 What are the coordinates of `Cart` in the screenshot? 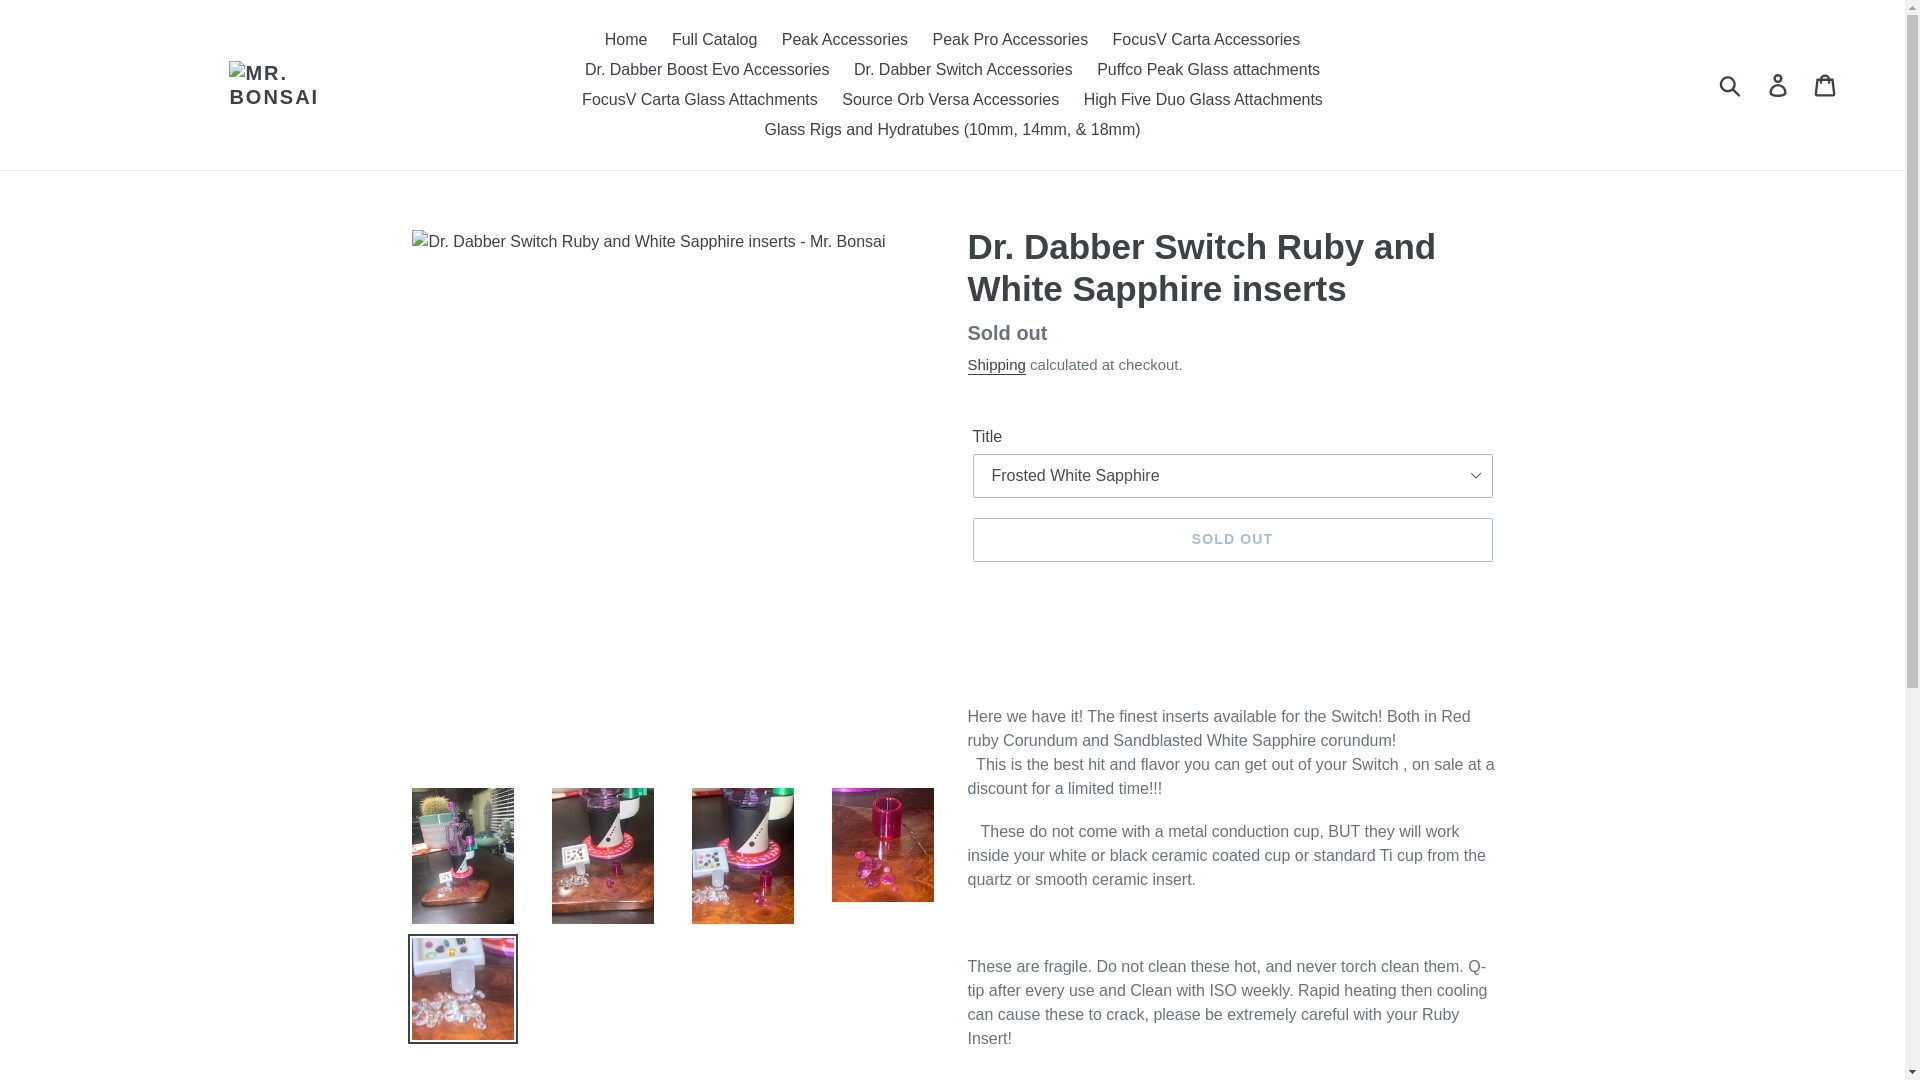 It's located at (1826, 84).